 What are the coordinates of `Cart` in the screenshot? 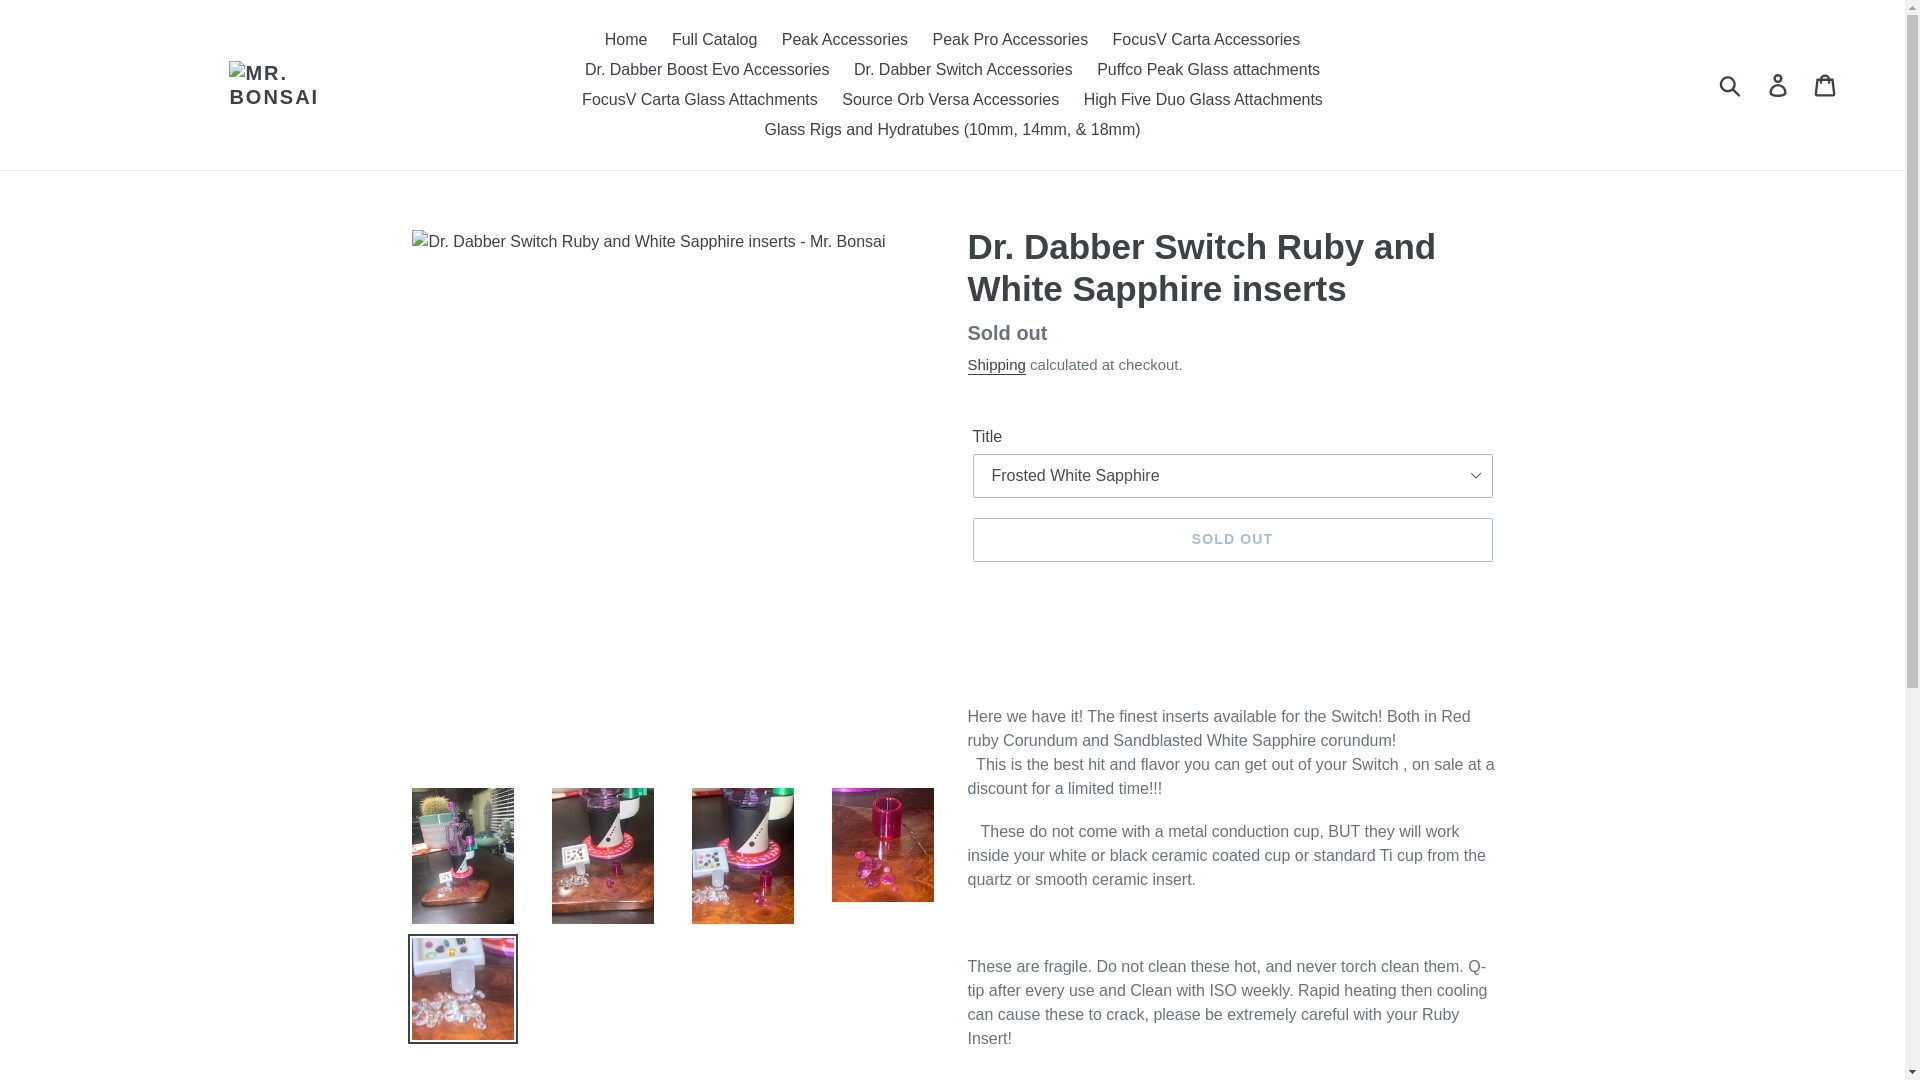 It's located at (1826, 84).